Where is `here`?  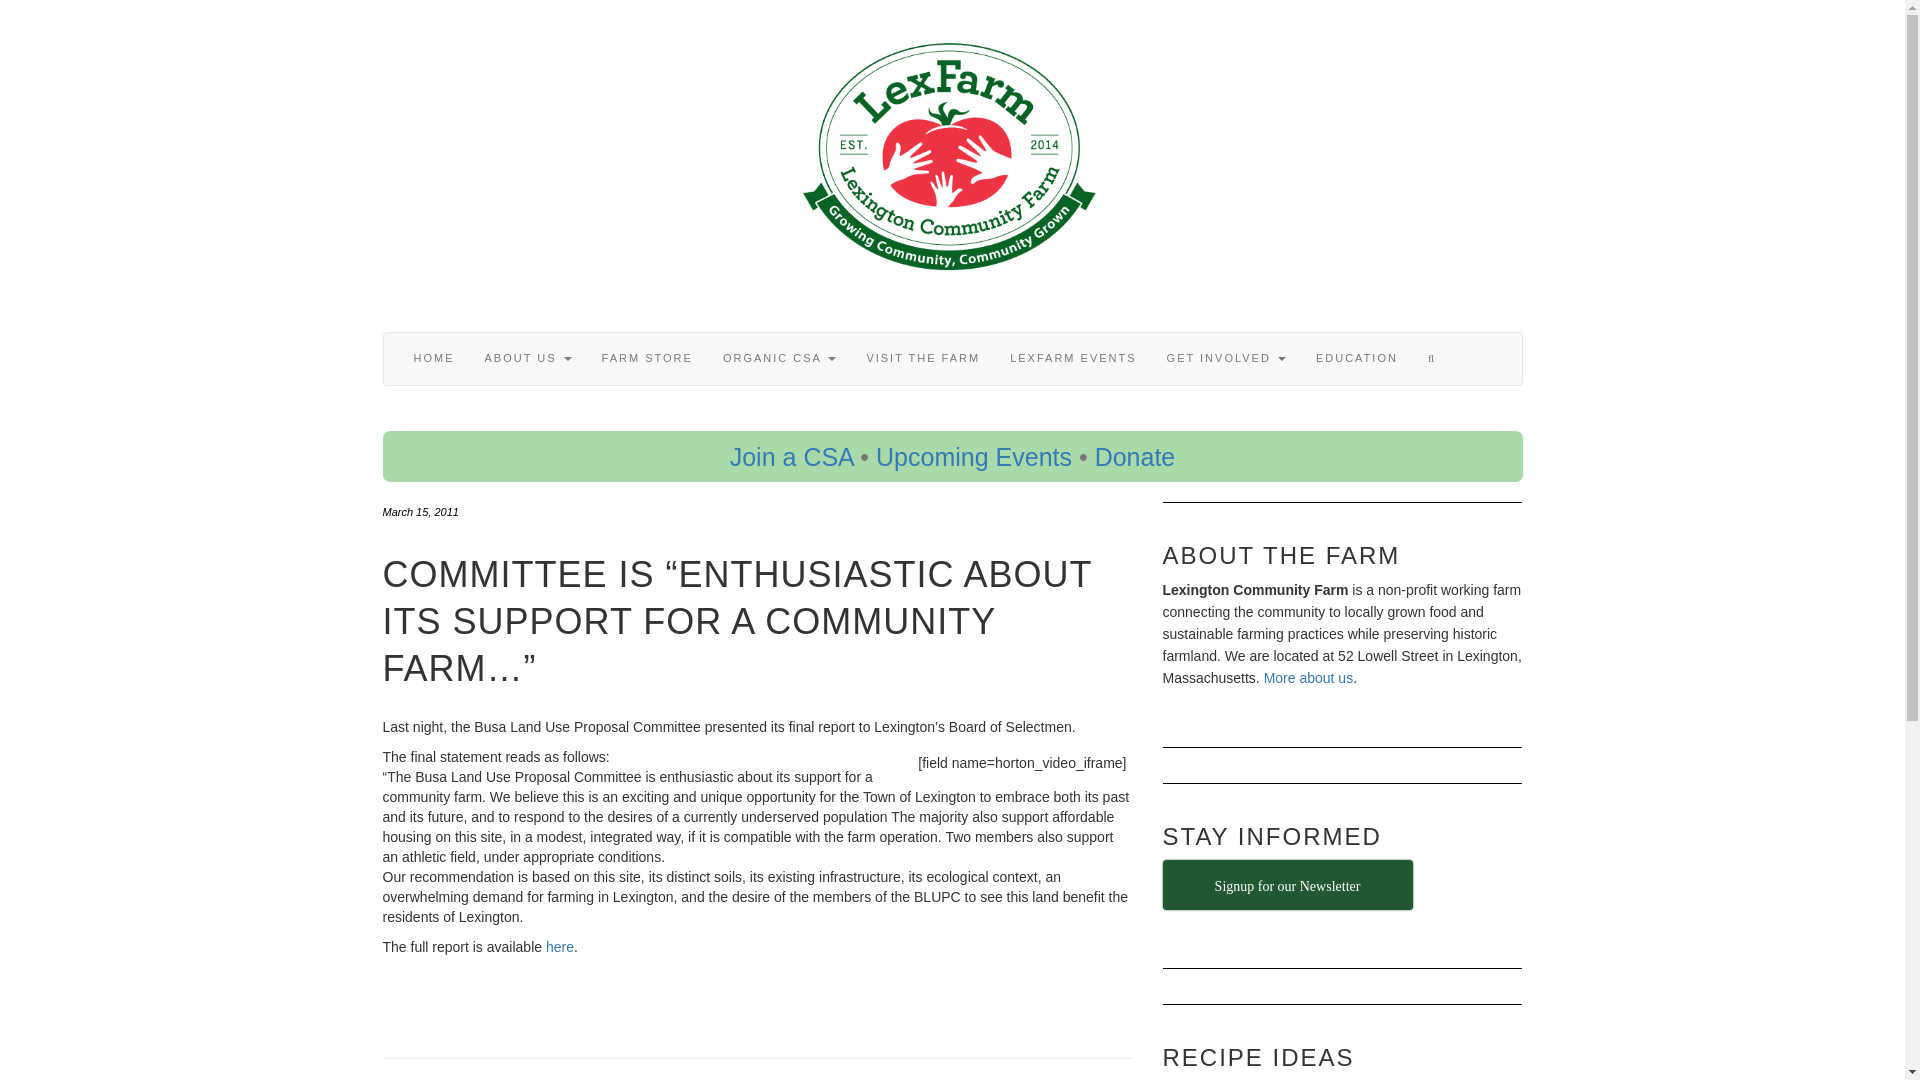
here is located at coordinates (560, 946).